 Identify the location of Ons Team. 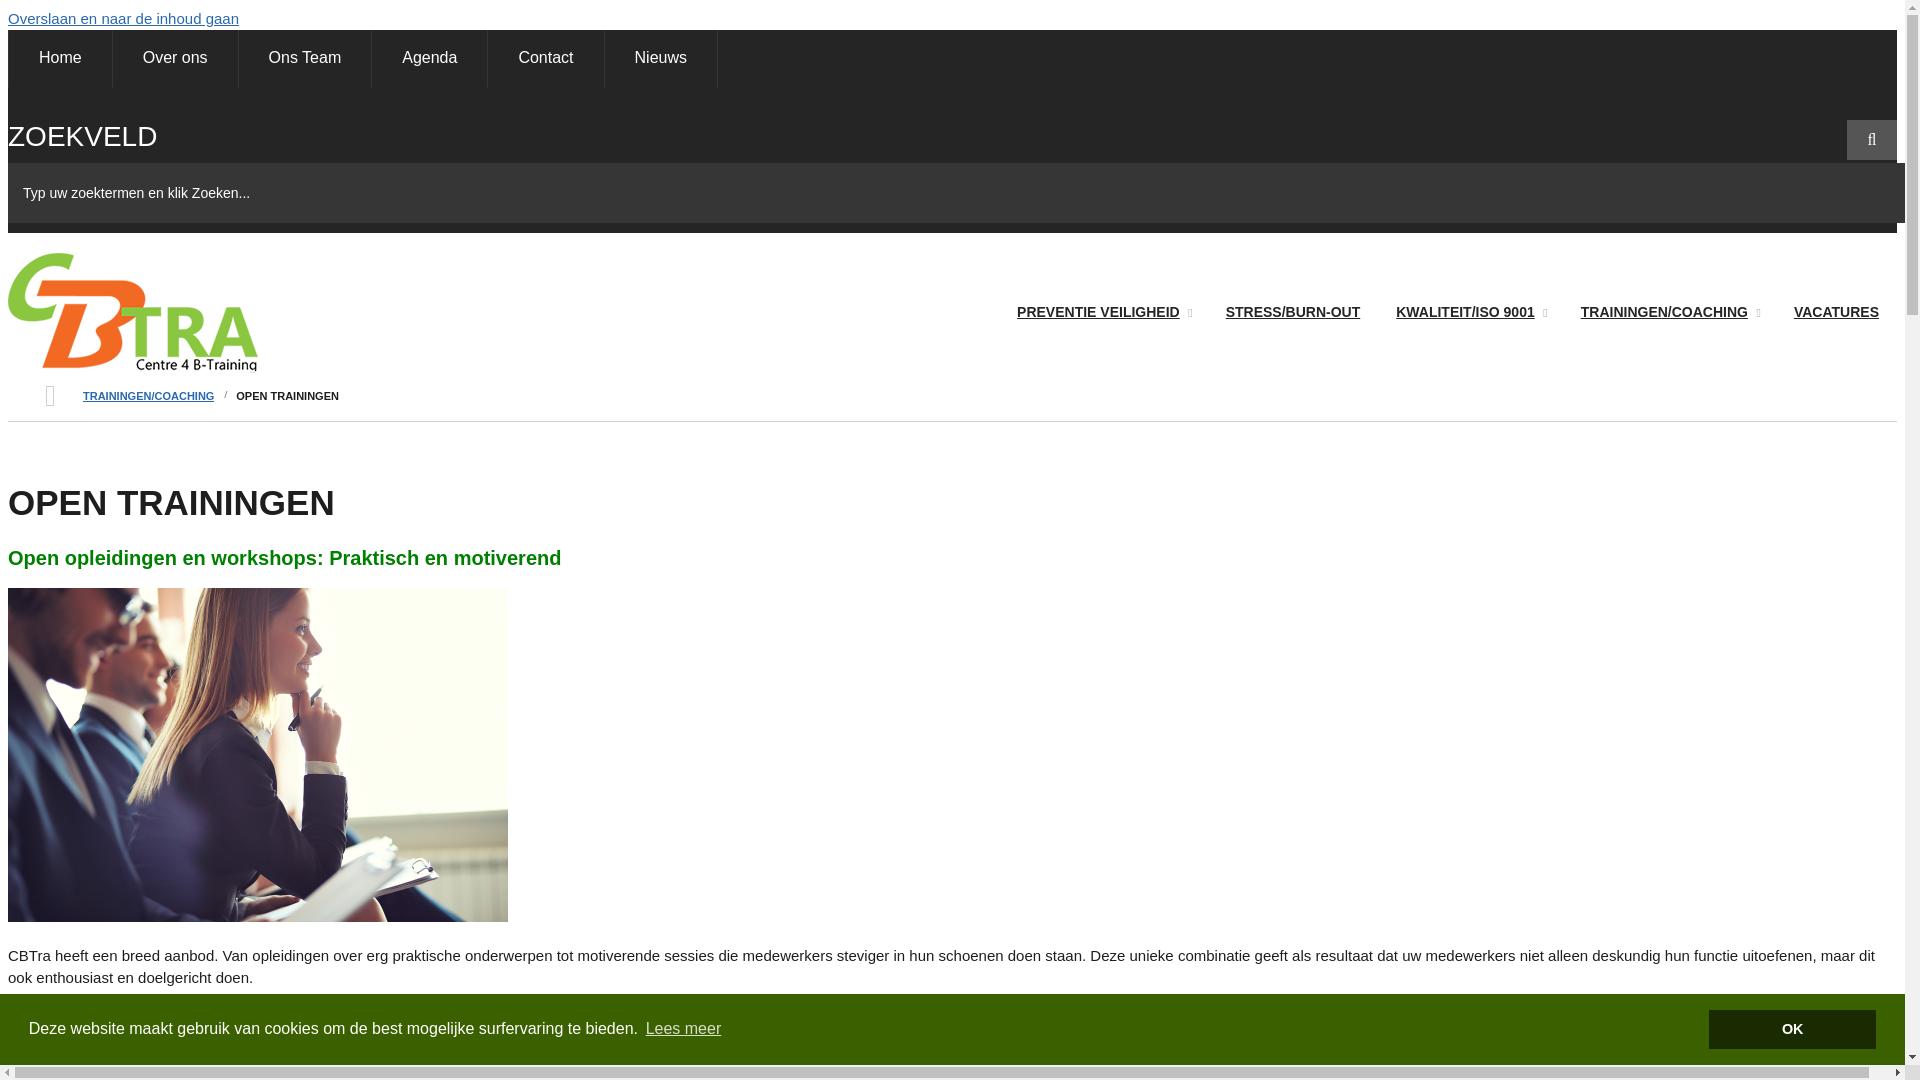
(305, 60).